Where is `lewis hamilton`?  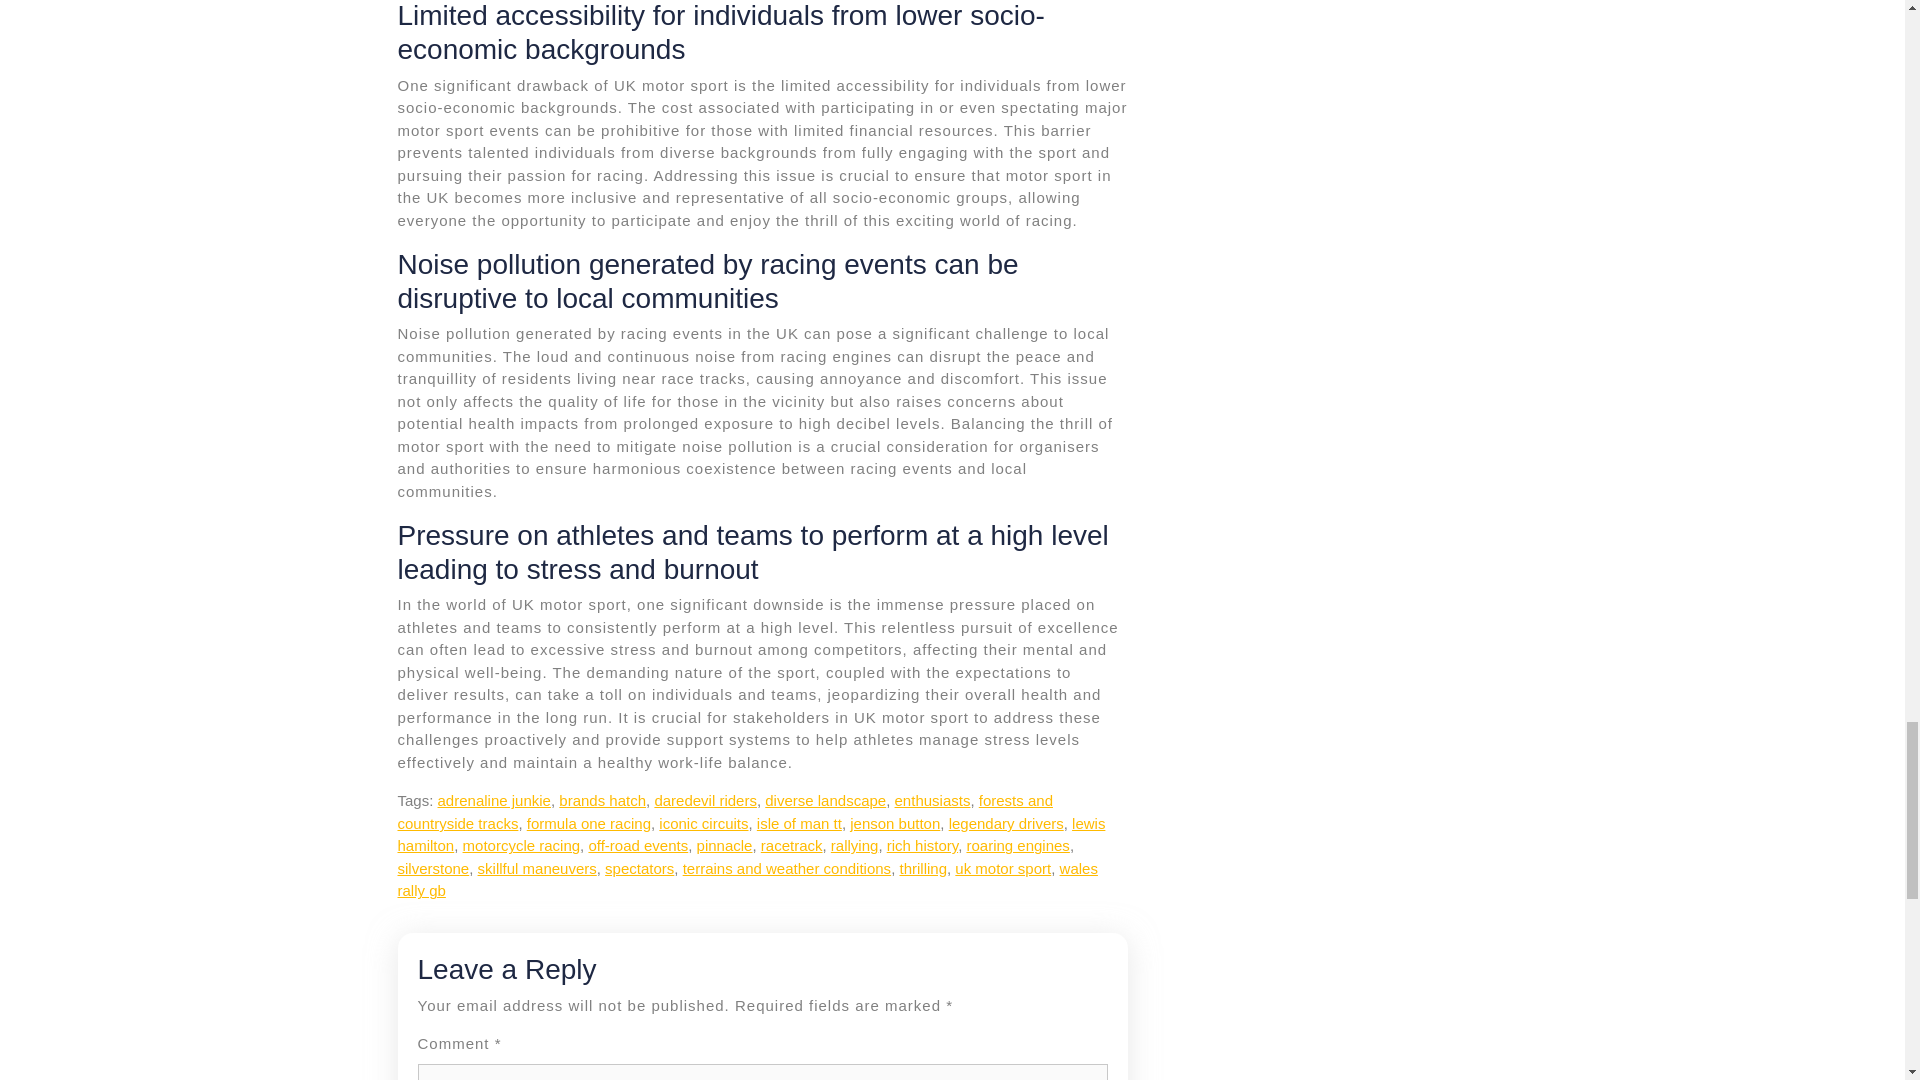 lewis hamilton is located at coordinates (751, 835).